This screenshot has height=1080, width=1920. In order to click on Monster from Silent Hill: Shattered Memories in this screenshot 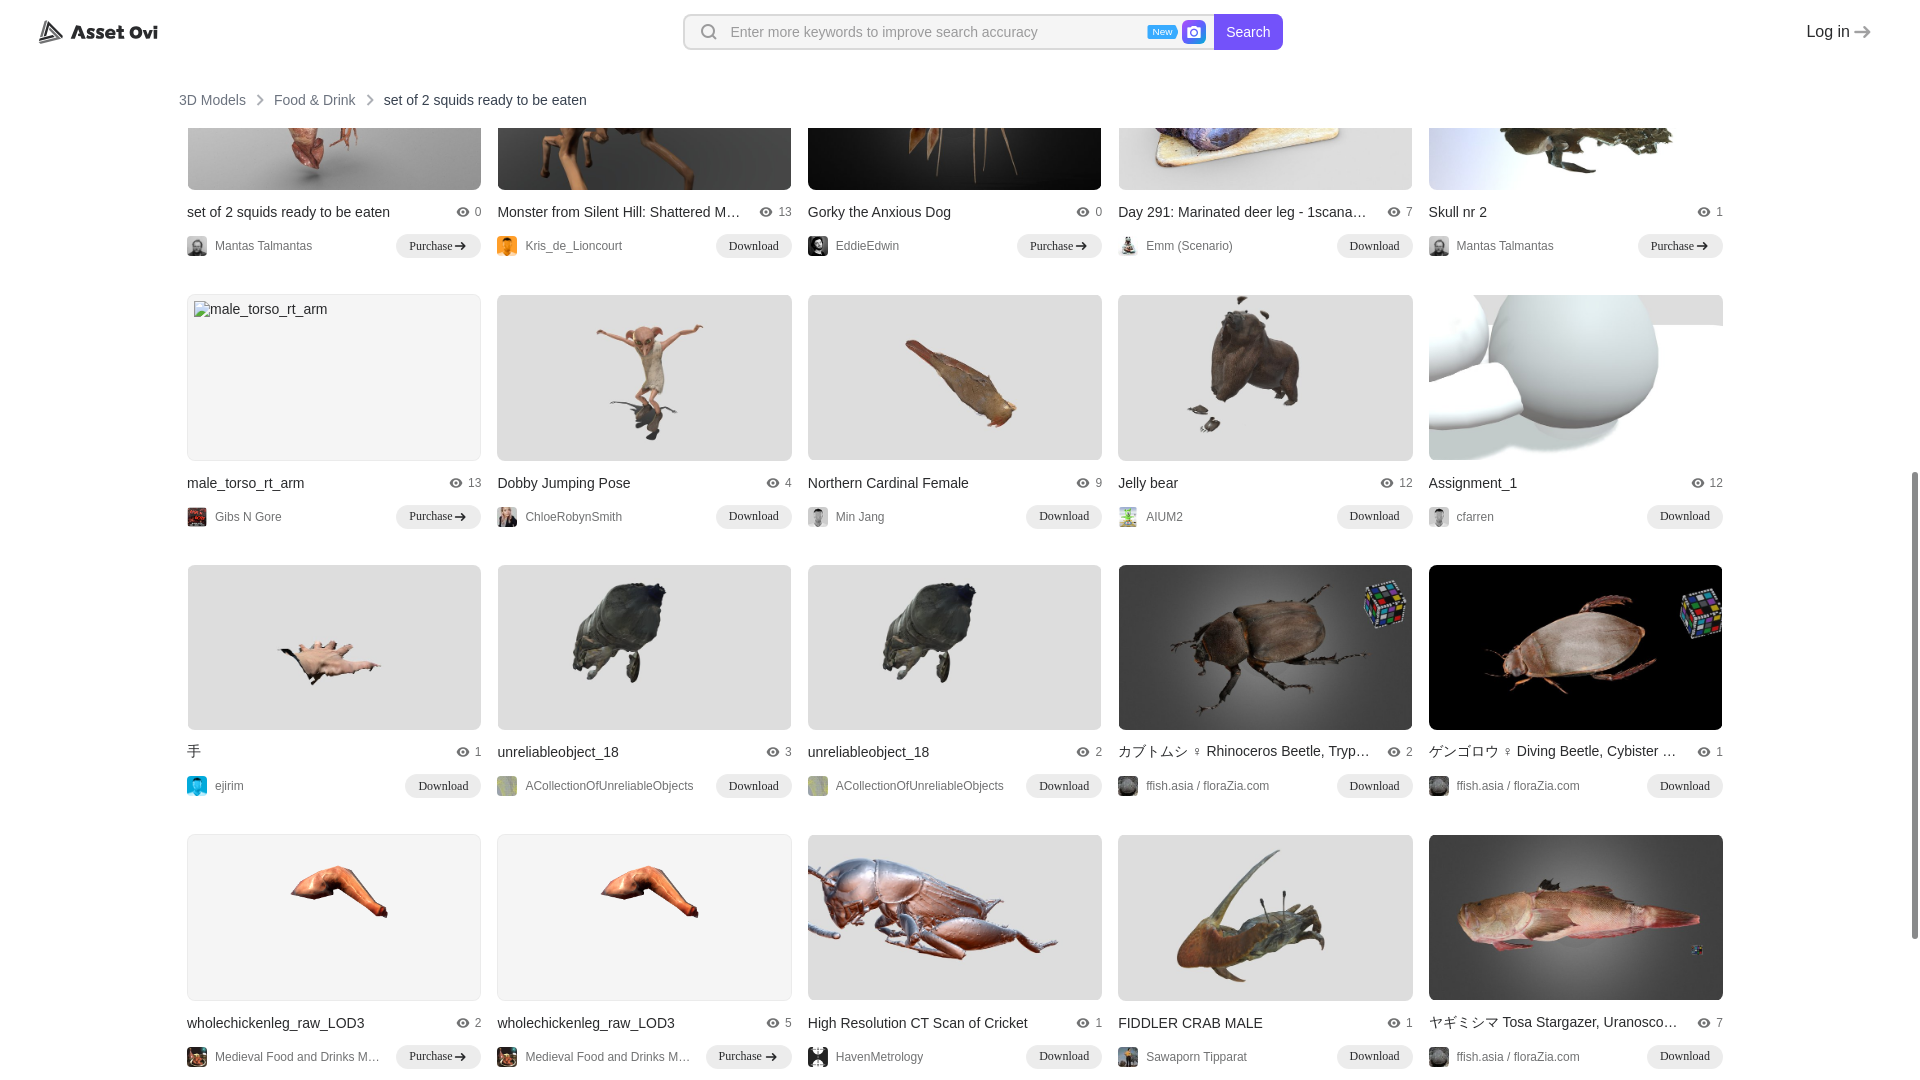, I will do `click(619, 212)`.